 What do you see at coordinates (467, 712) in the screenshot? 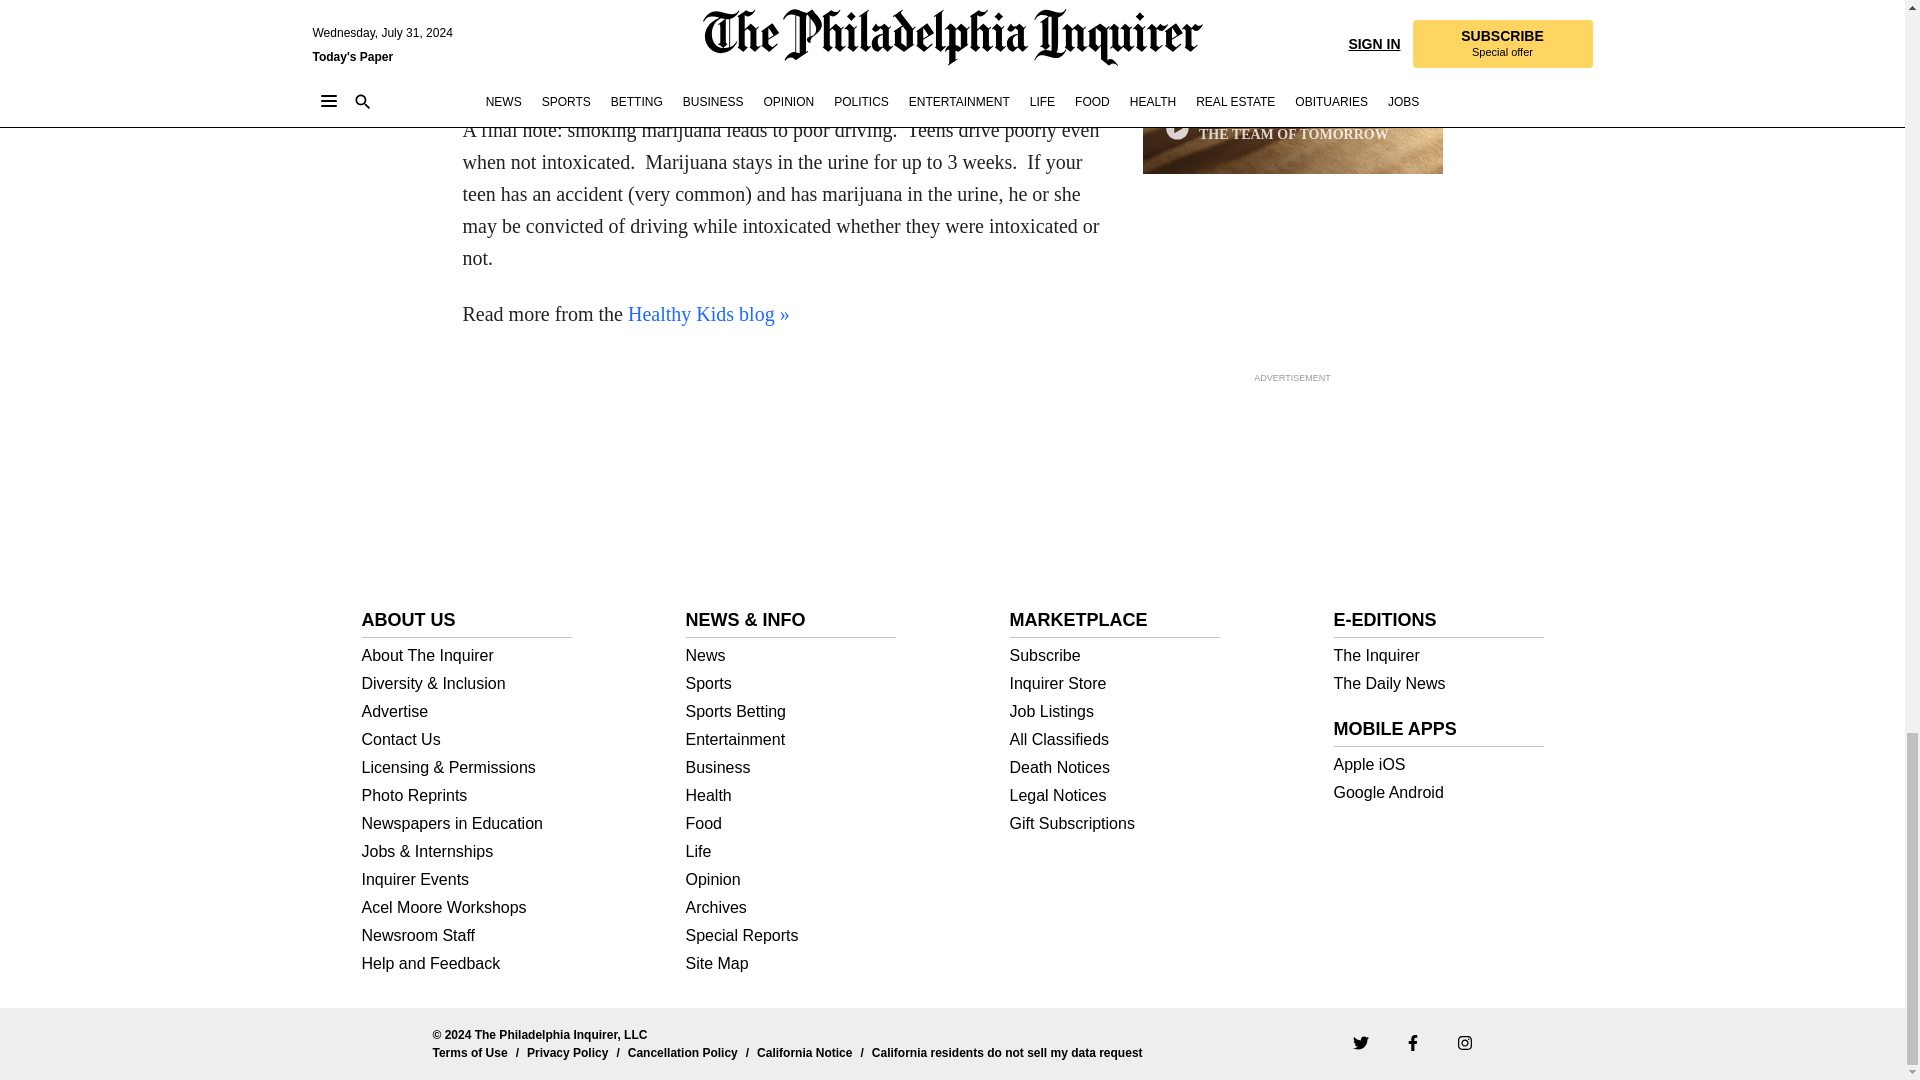
I see `Advertise` at bounding box center [467, 712].